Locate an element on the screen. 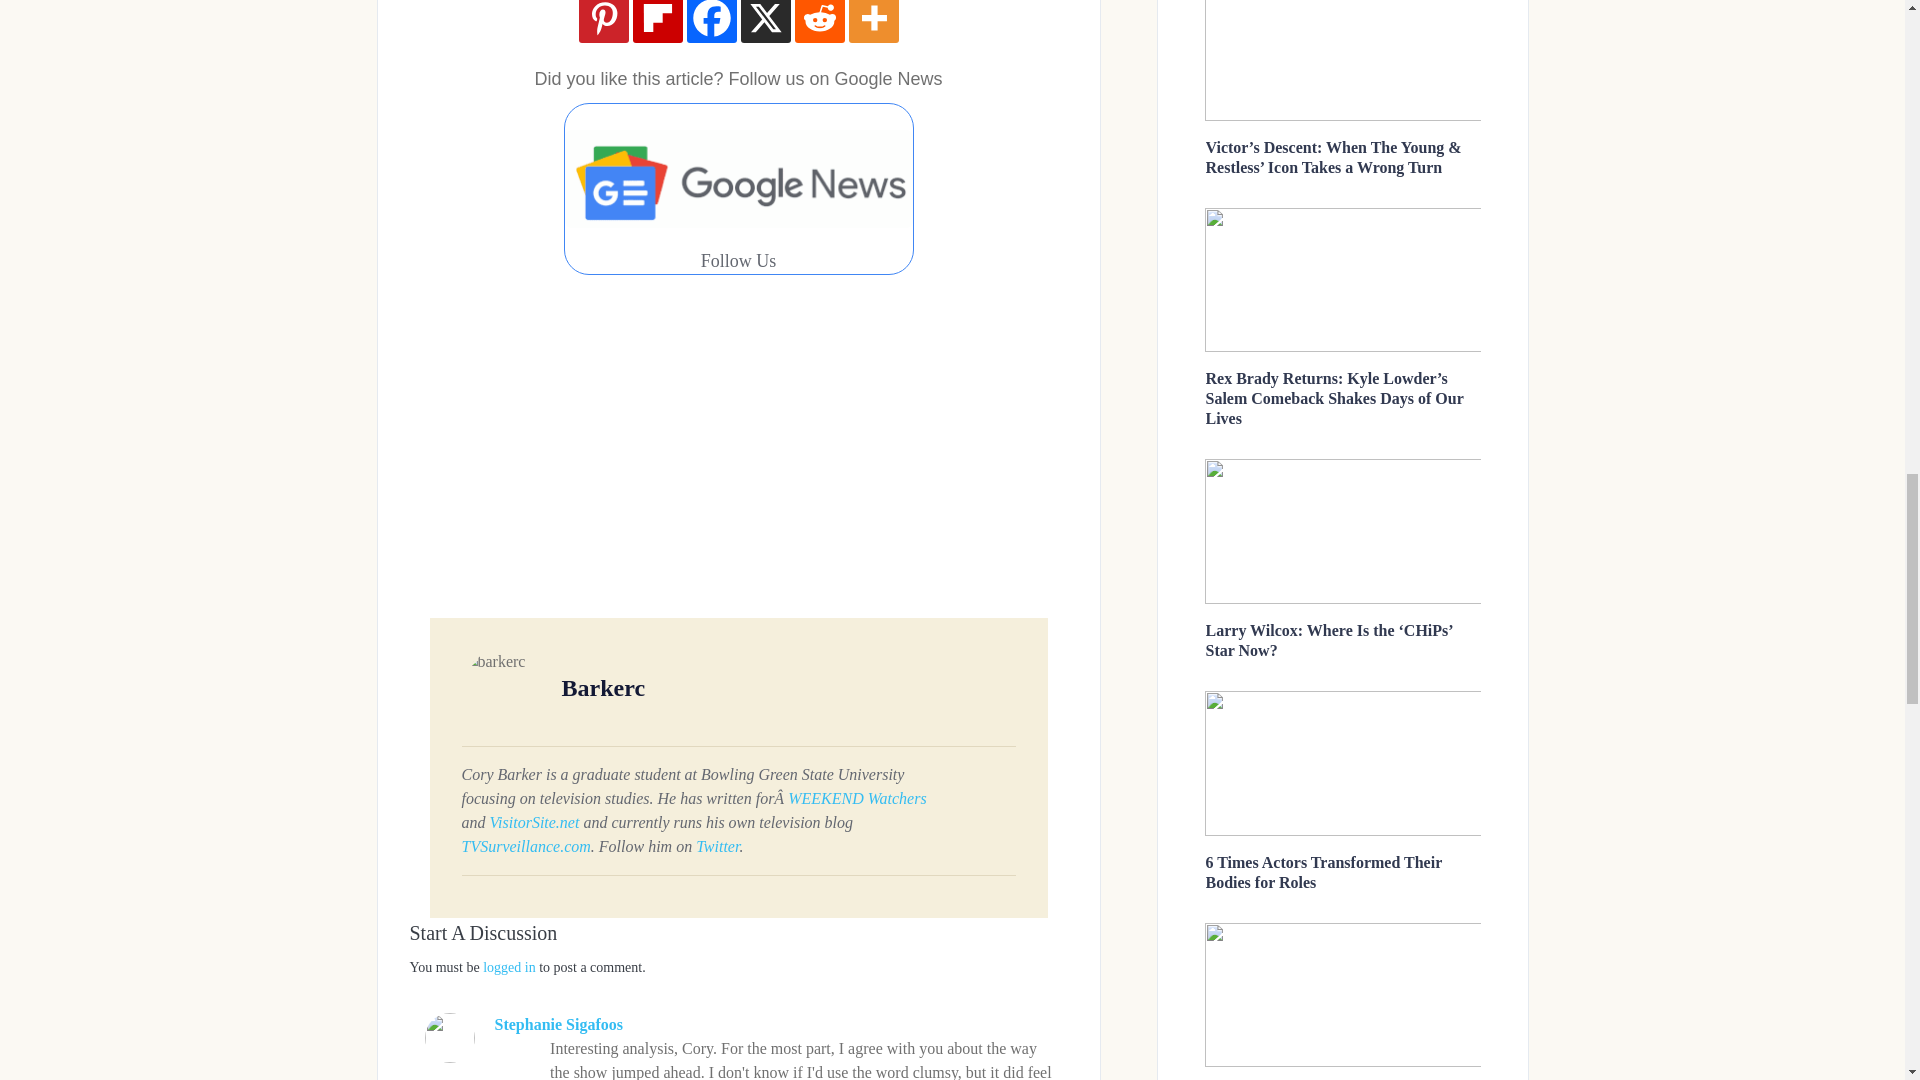 The height and width of the screenshot is (1080, 1920). More is located at coordinates (873, 22).